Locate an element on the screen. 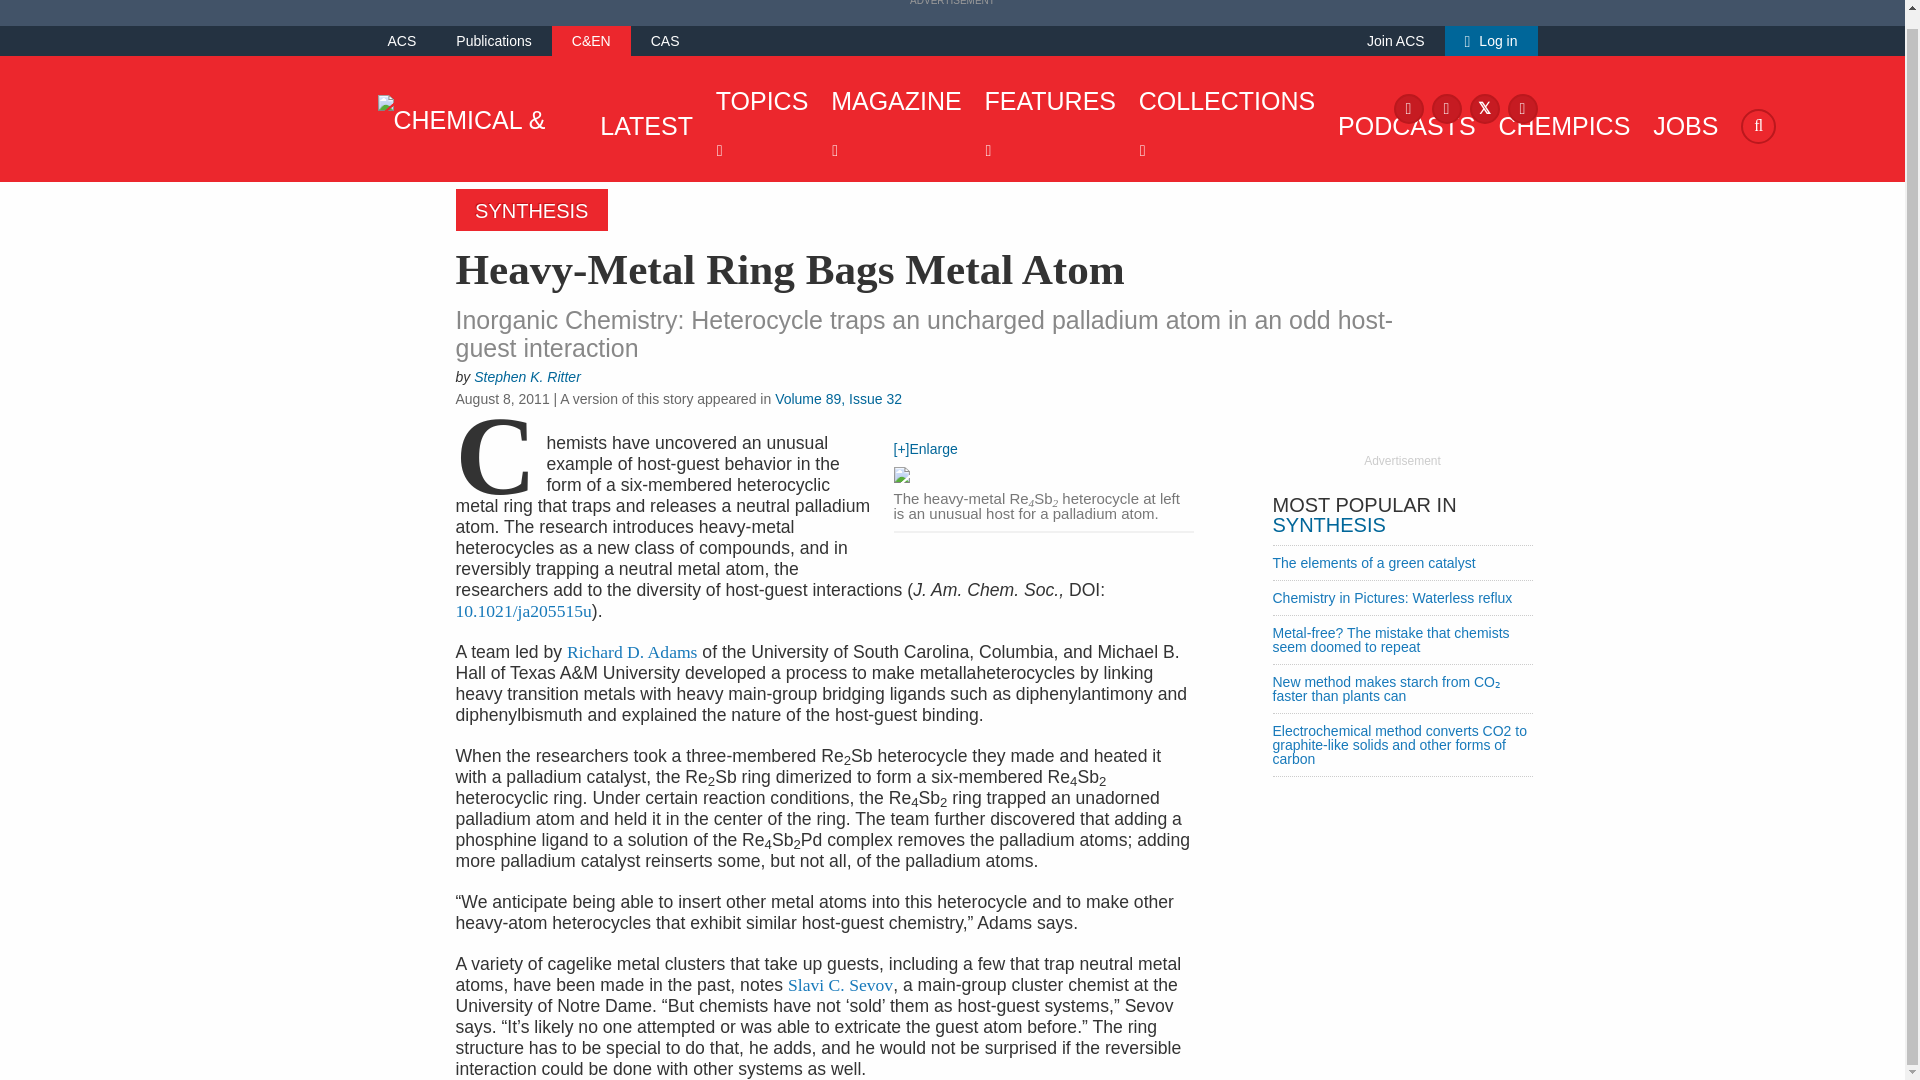 The width and height of the screenshot is (1920, 1080). CAS is located at coordinates (664, 40).